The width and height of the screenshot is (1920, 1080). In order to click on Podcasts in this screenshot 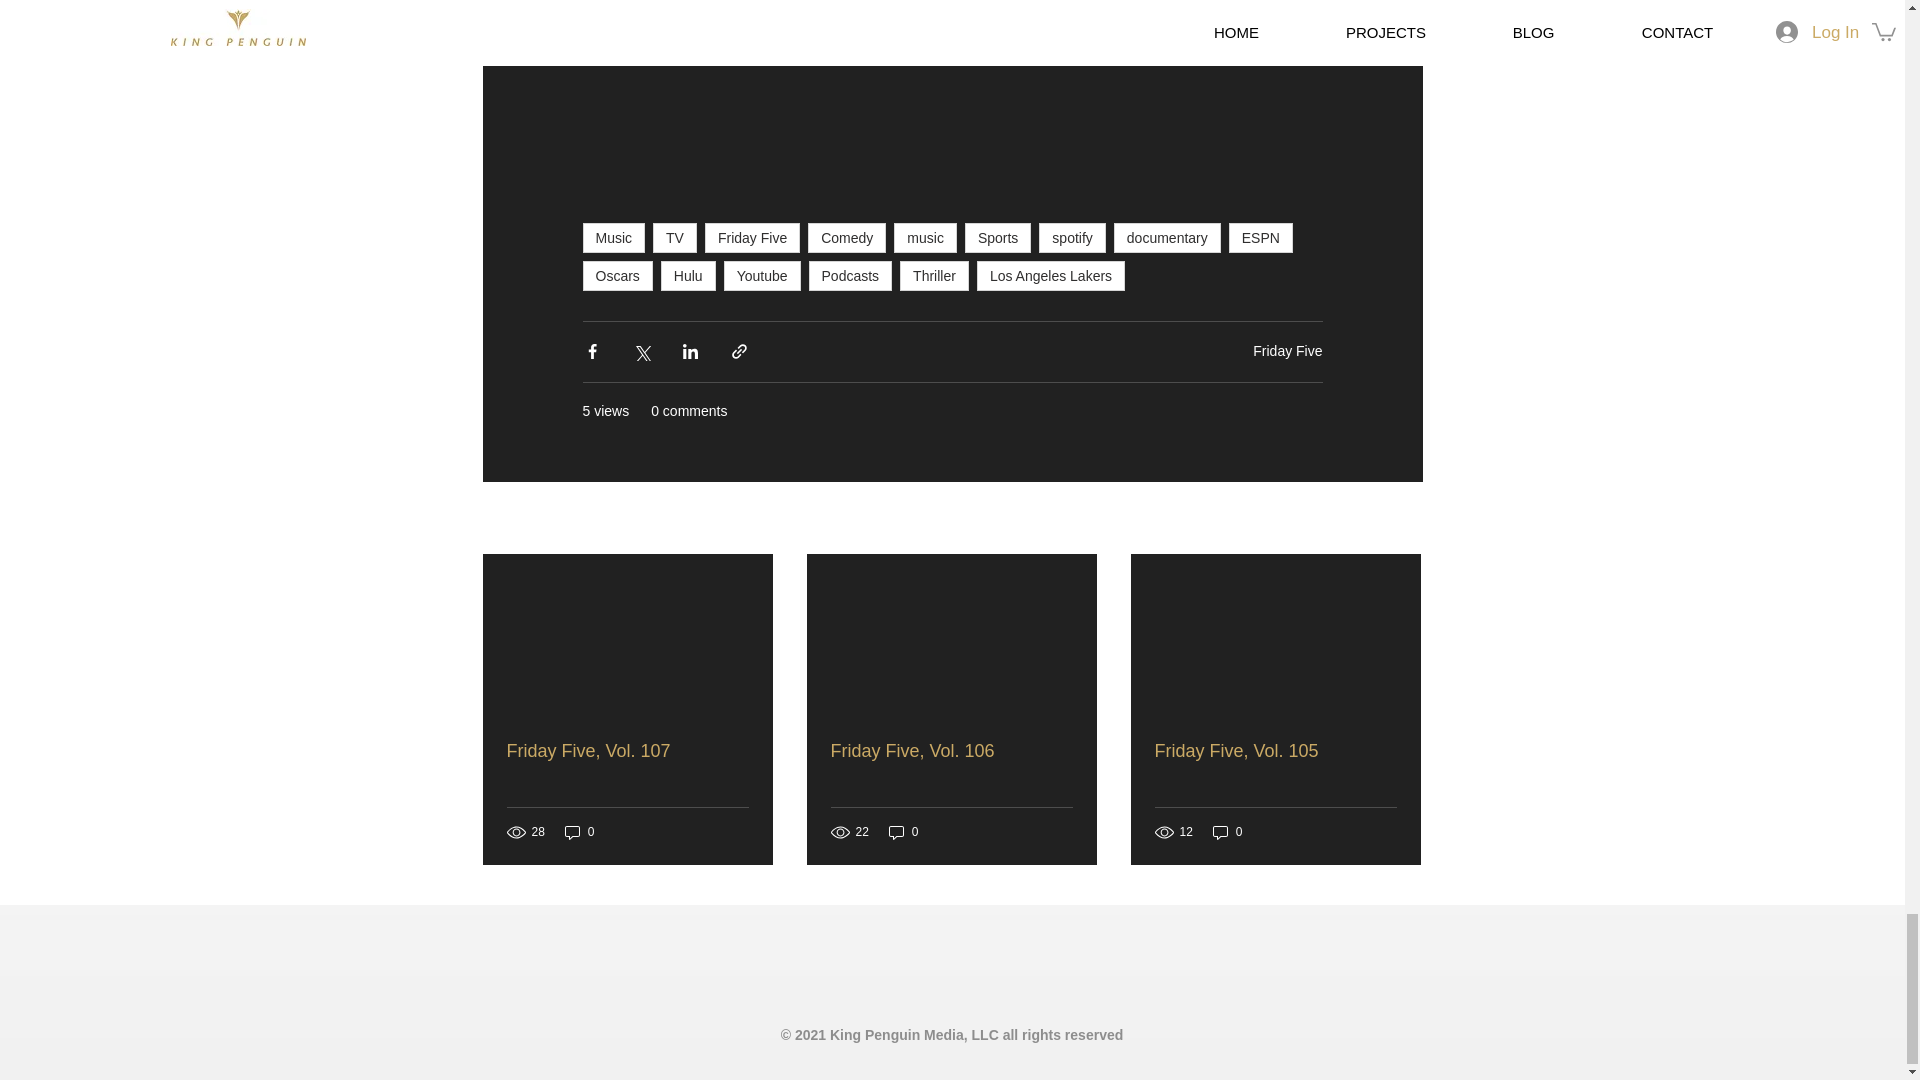, I will do `click(850, 276)`.